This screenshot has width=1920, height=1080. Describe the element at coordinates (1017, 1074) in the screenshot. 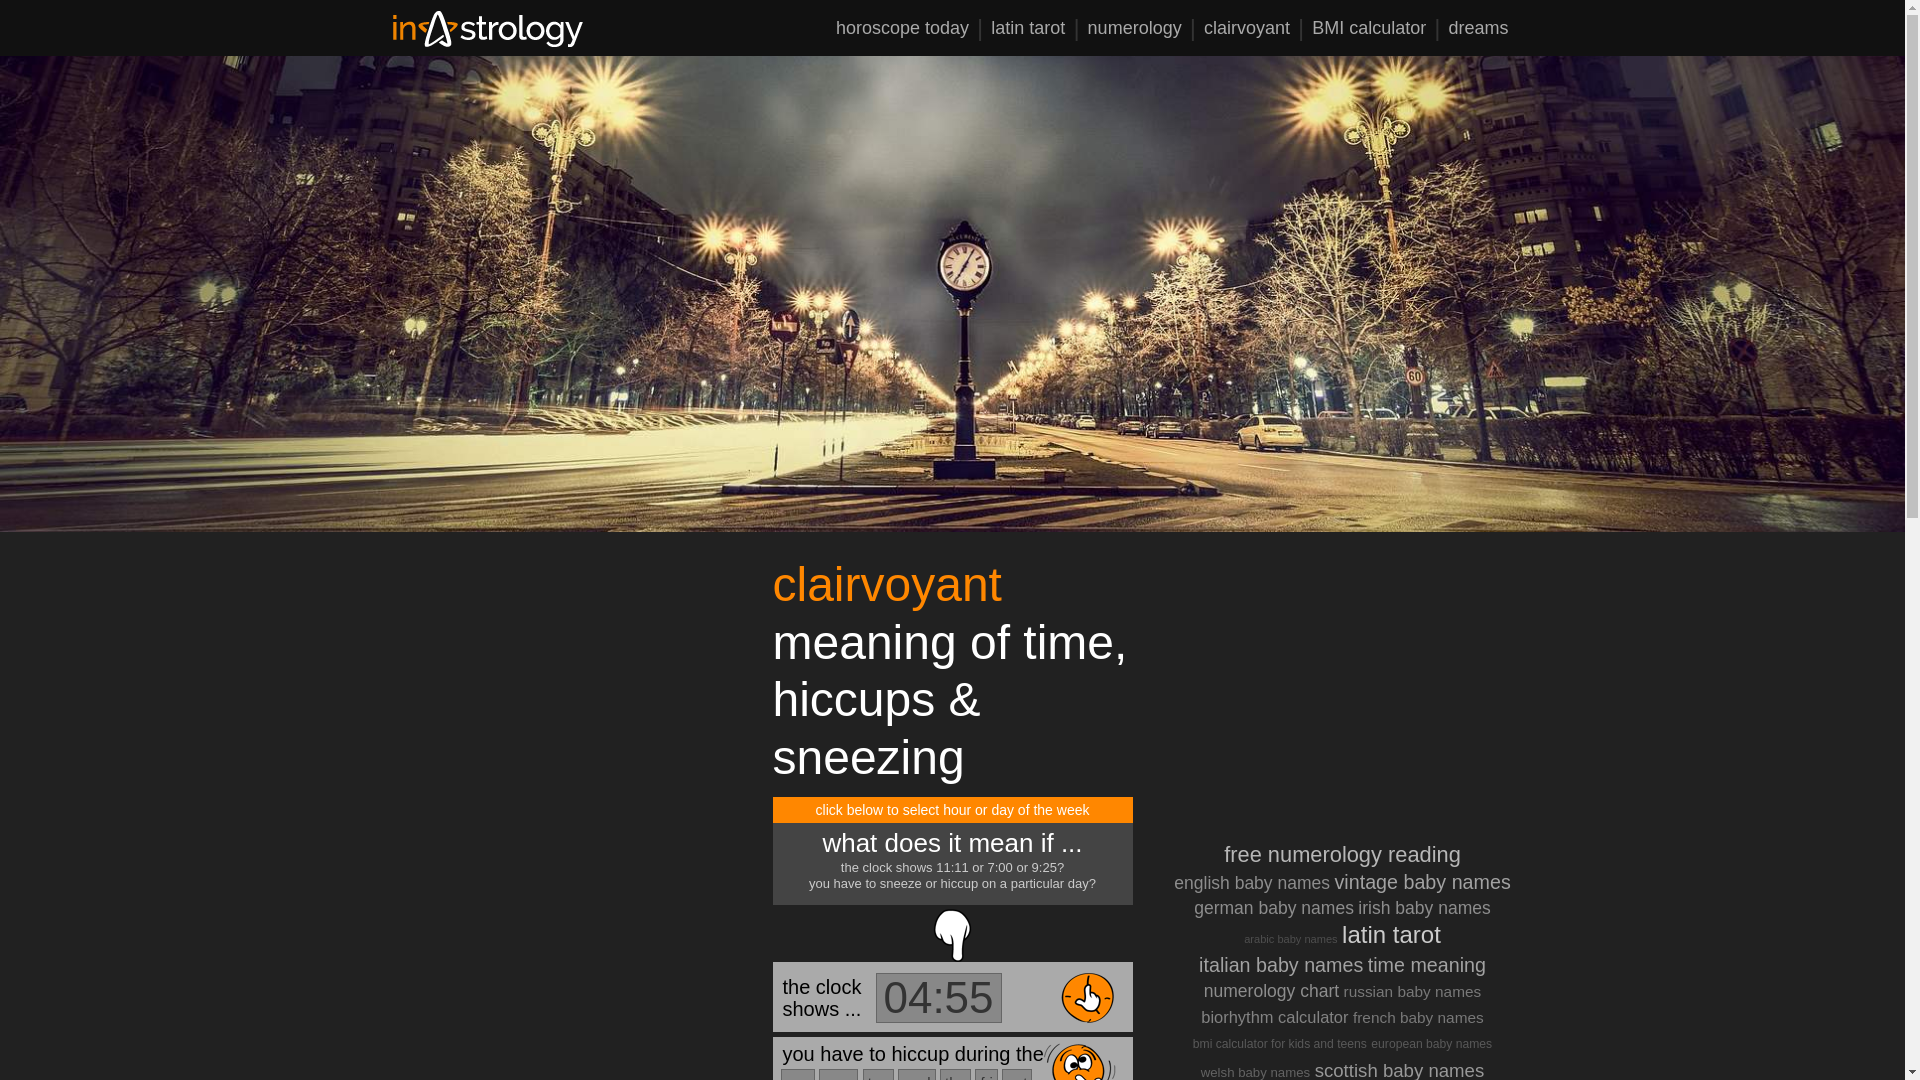

I see `sat` at that location.